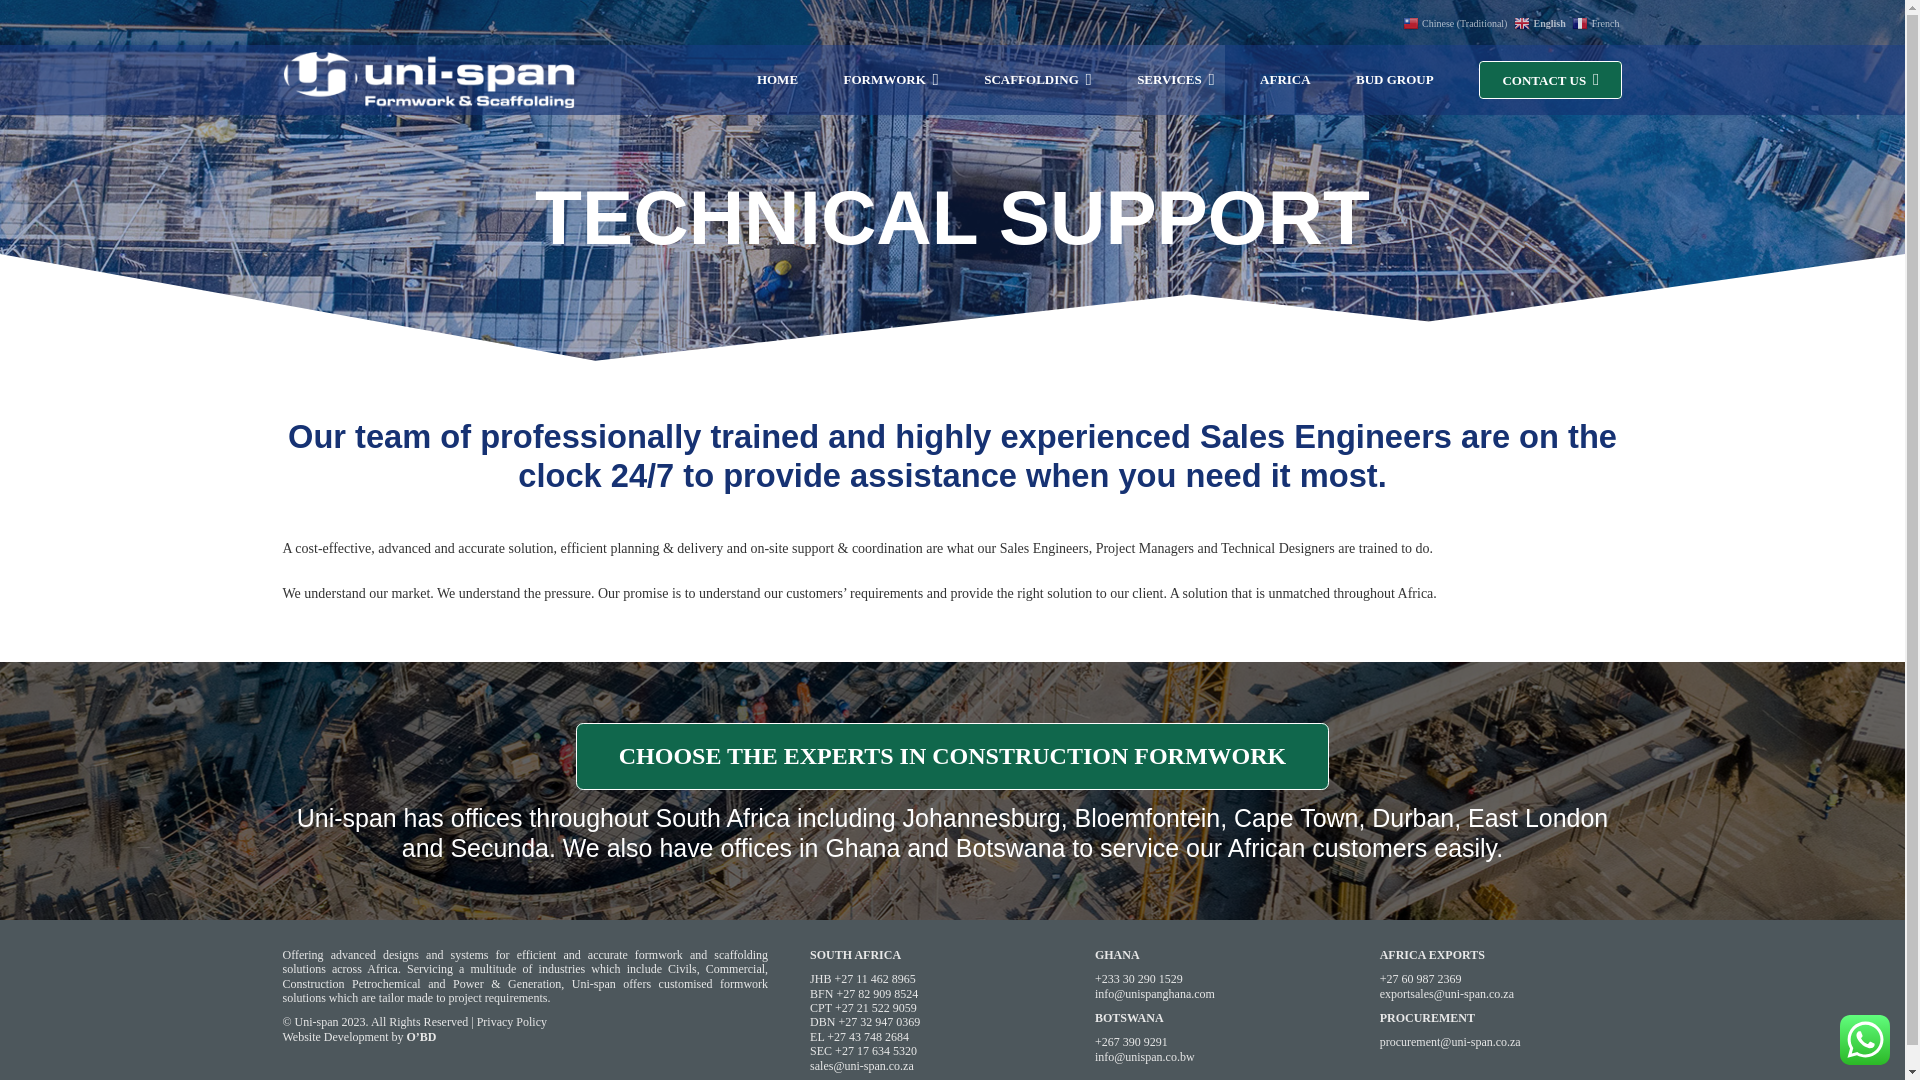  I want to click on BUD GROUP, so click(1394, 80).